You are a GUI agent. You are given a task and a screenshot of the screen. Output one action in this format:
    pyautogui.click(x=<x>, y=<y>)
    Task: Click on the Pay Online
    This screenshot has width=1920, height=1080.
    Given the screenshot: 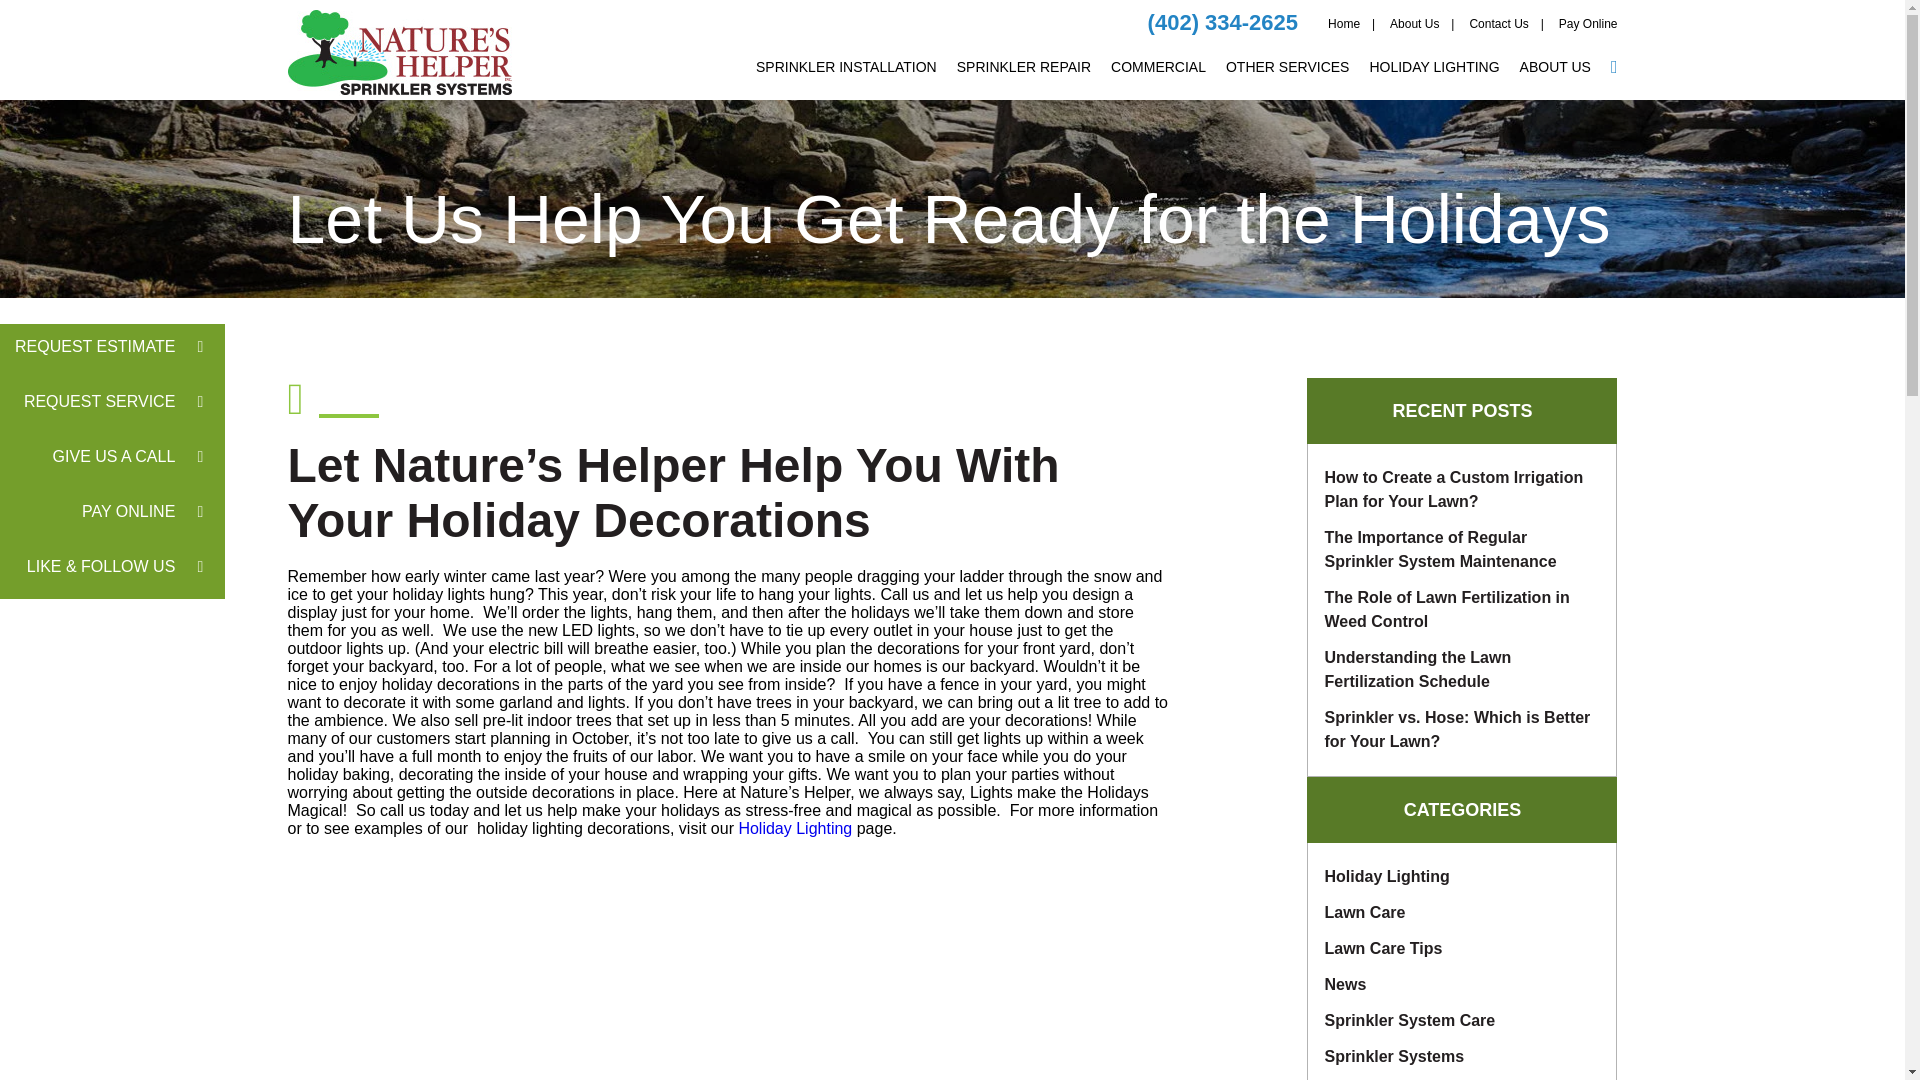 What is the action you would take?
    pyautogui.click(x=1588, y=36)
    